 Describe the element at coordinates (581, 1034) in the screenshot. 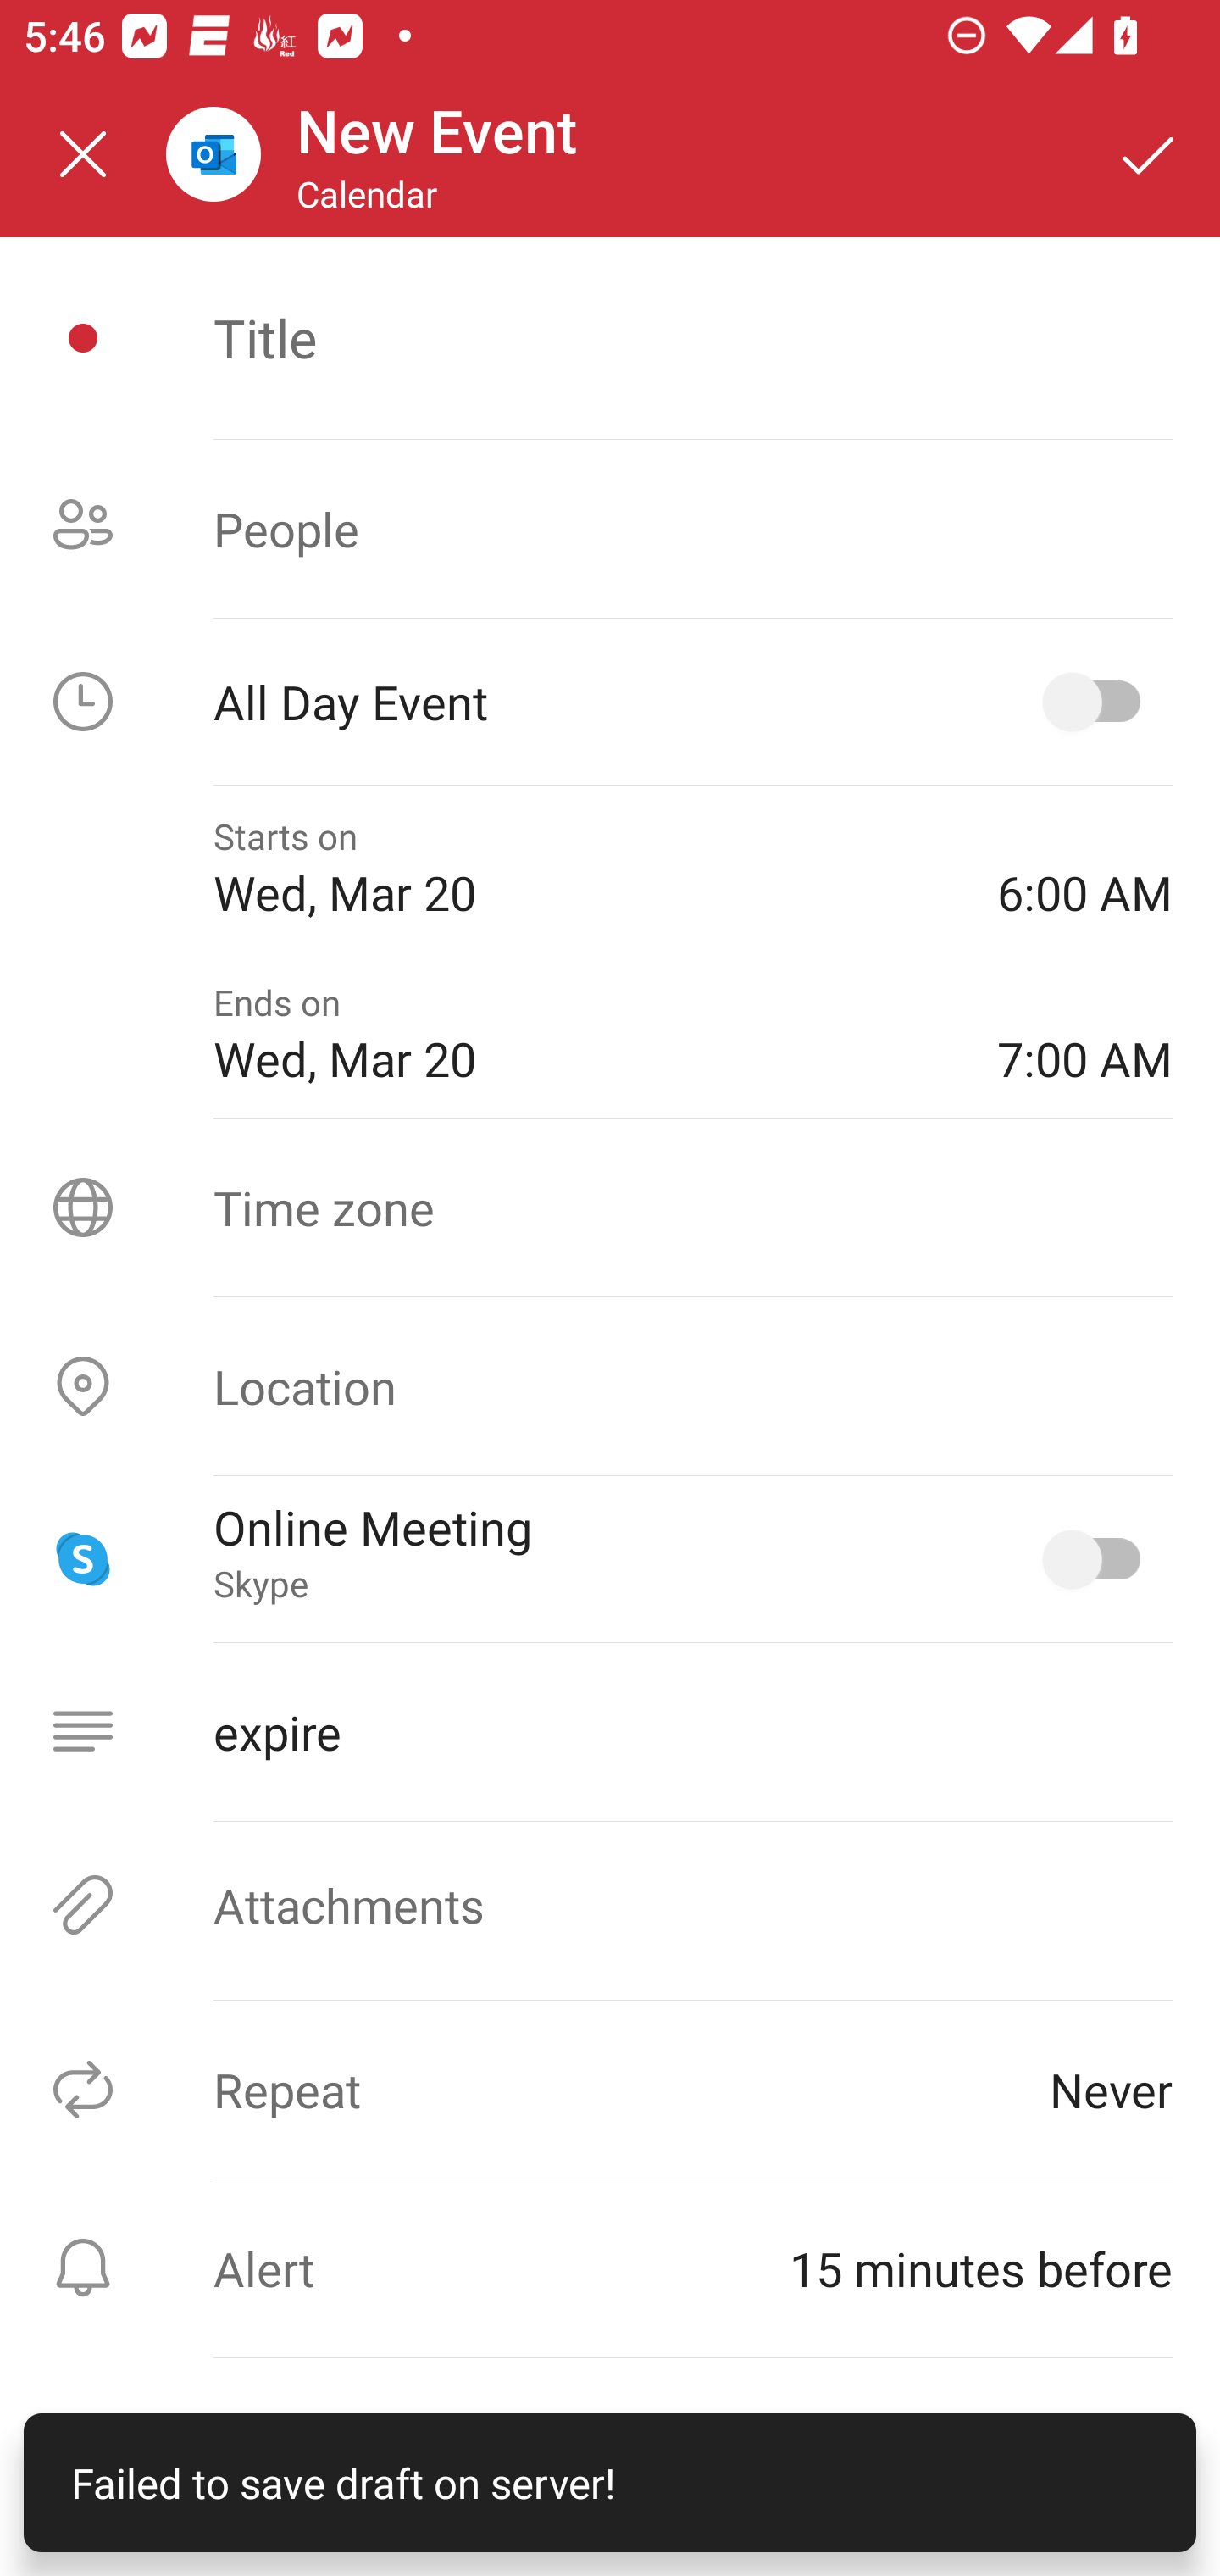

I see `Ends on Wed, Mar 20` at that location.